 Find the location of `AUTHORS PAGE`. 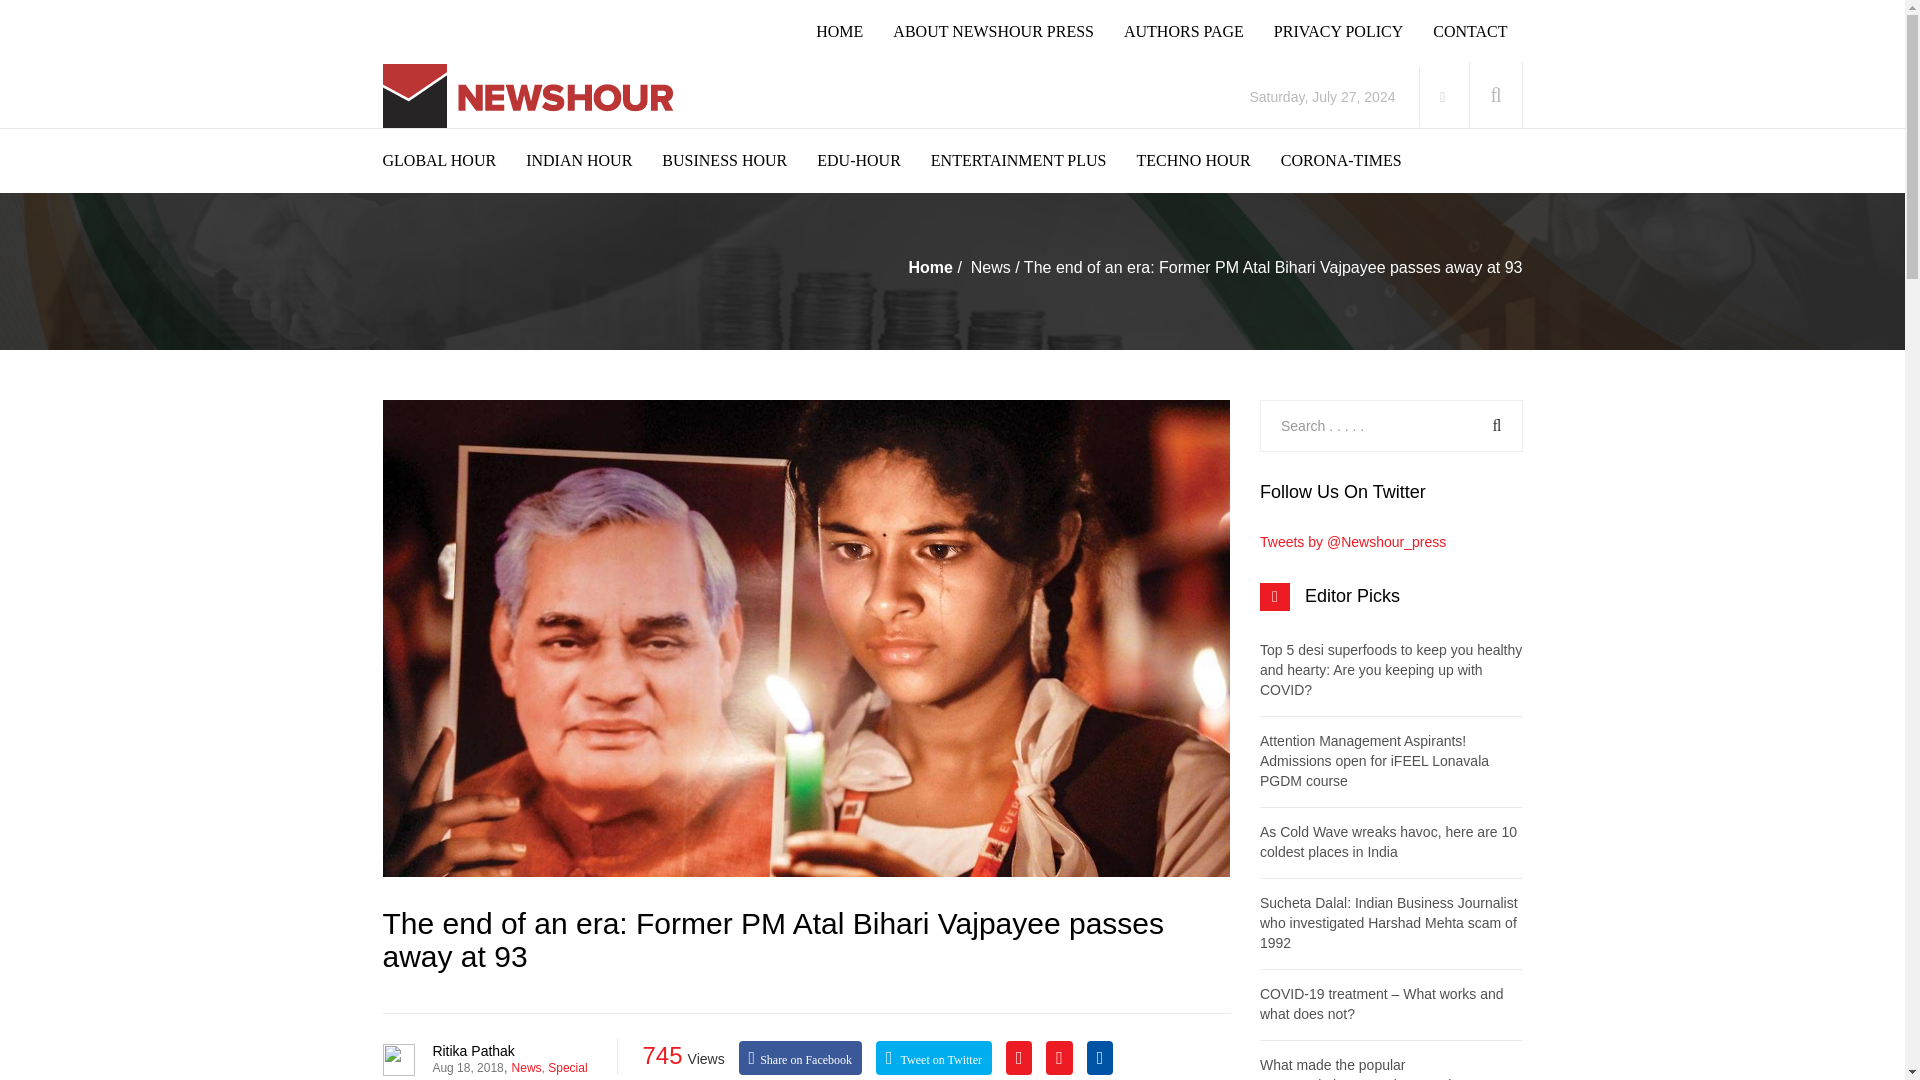

AUTHORS PAGE is located at coordinates (1198, 32).